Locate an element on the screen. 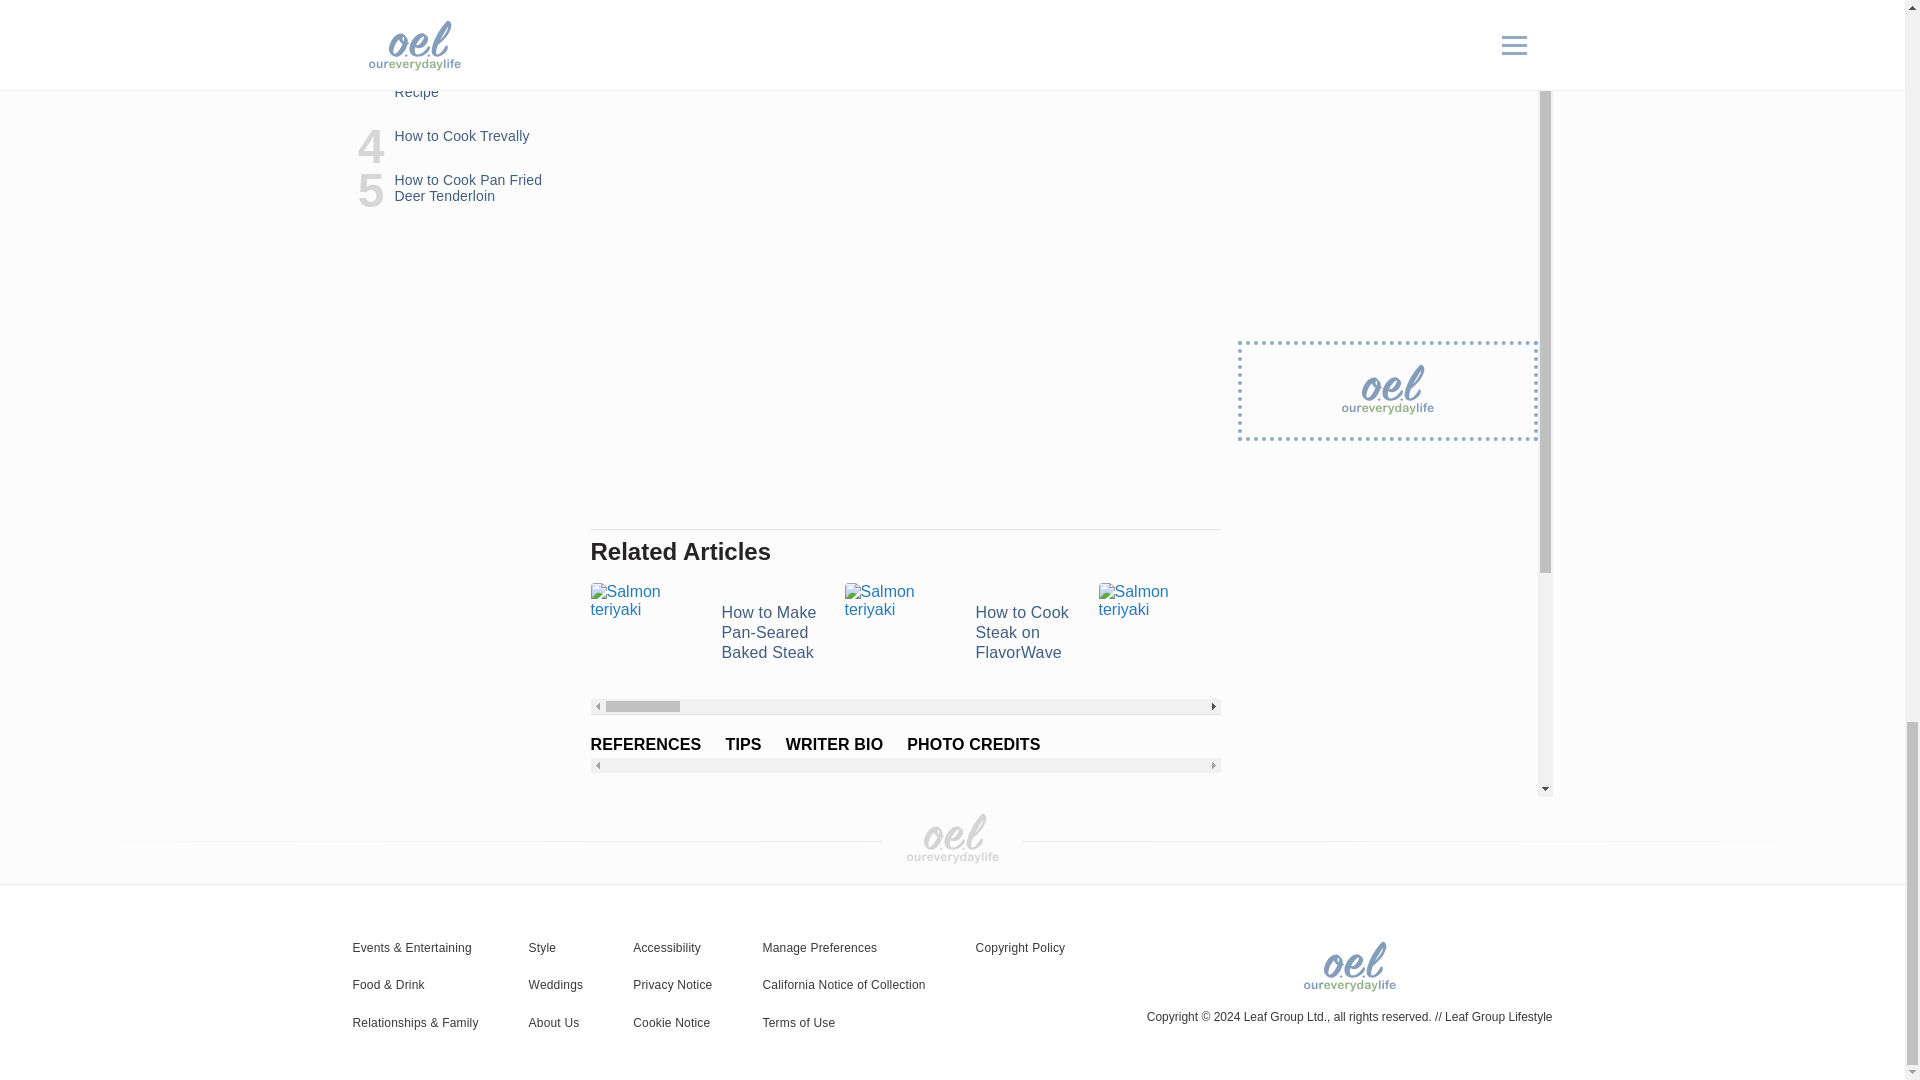  How to Make Pan-Seared Baked Steak is located at coordinates (704, 632).